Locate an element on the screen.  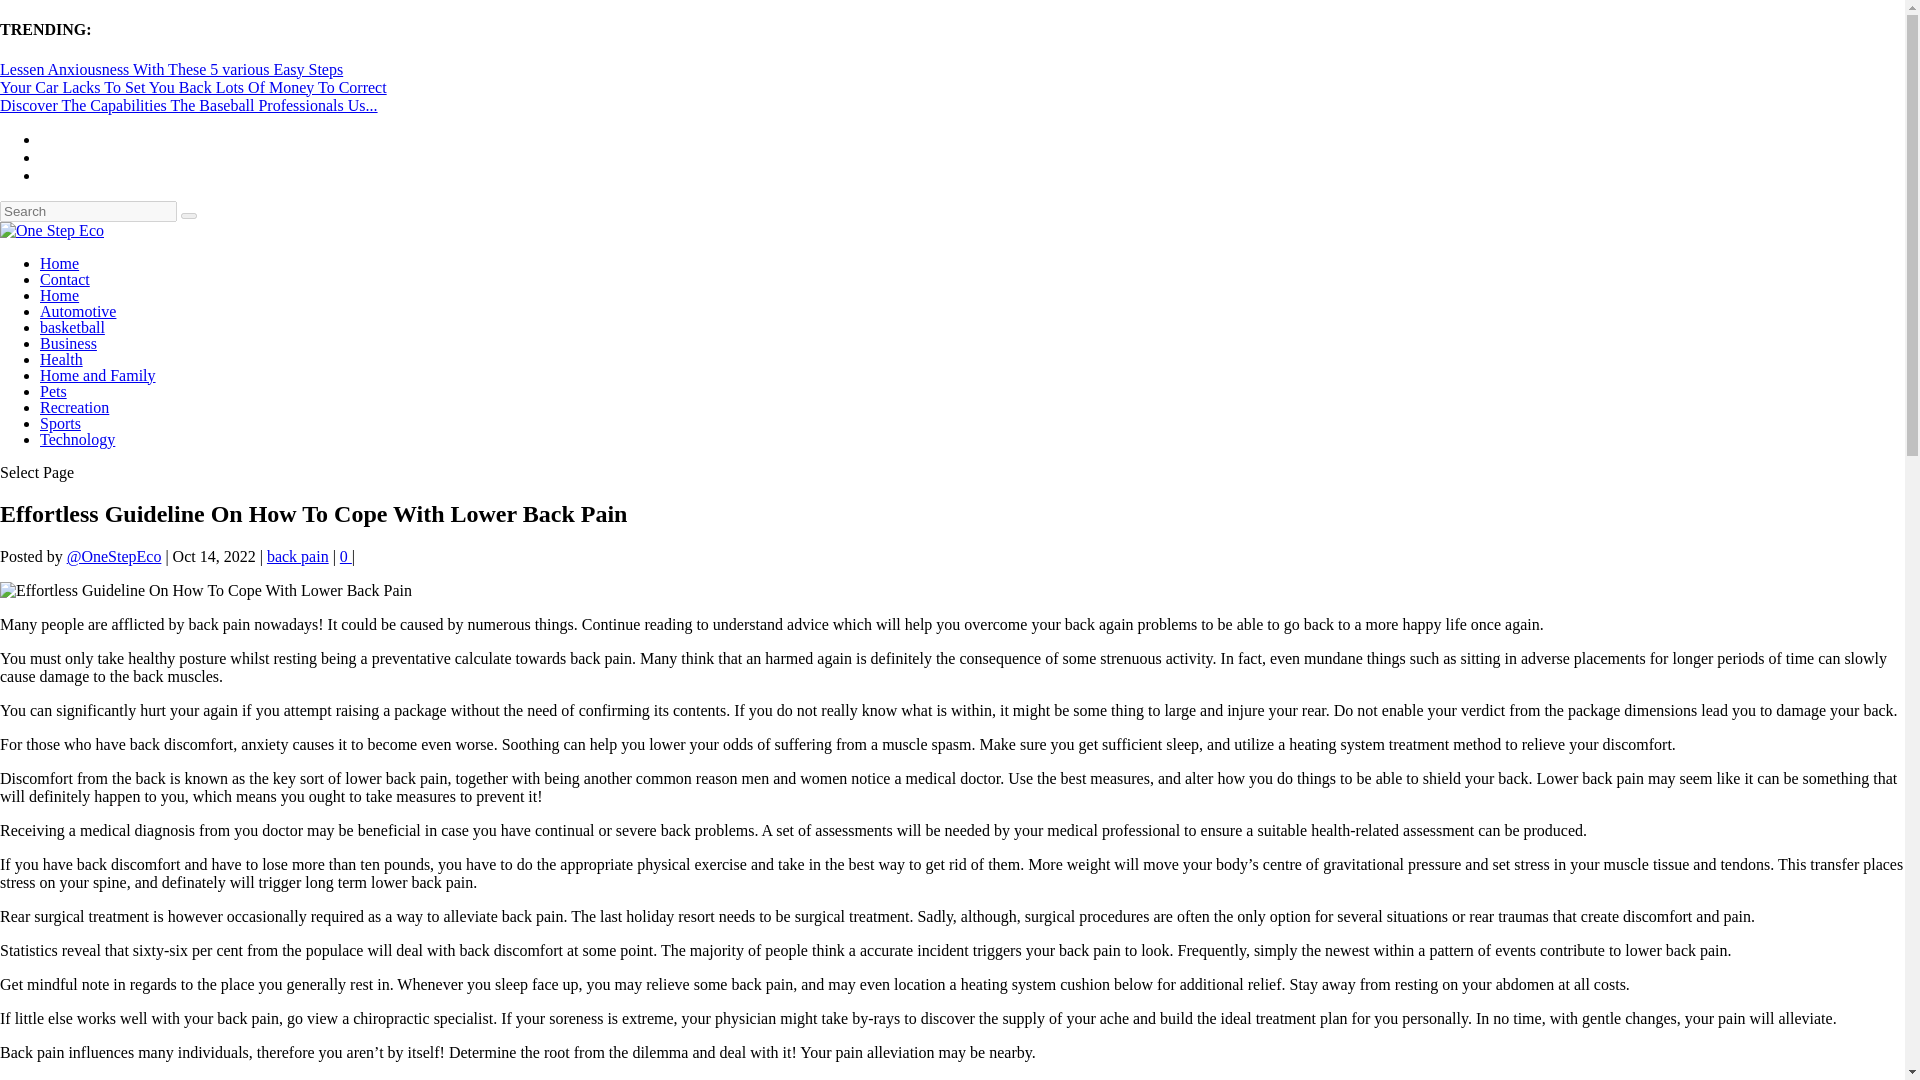
Home and Family is located at coordinates (98, 376).